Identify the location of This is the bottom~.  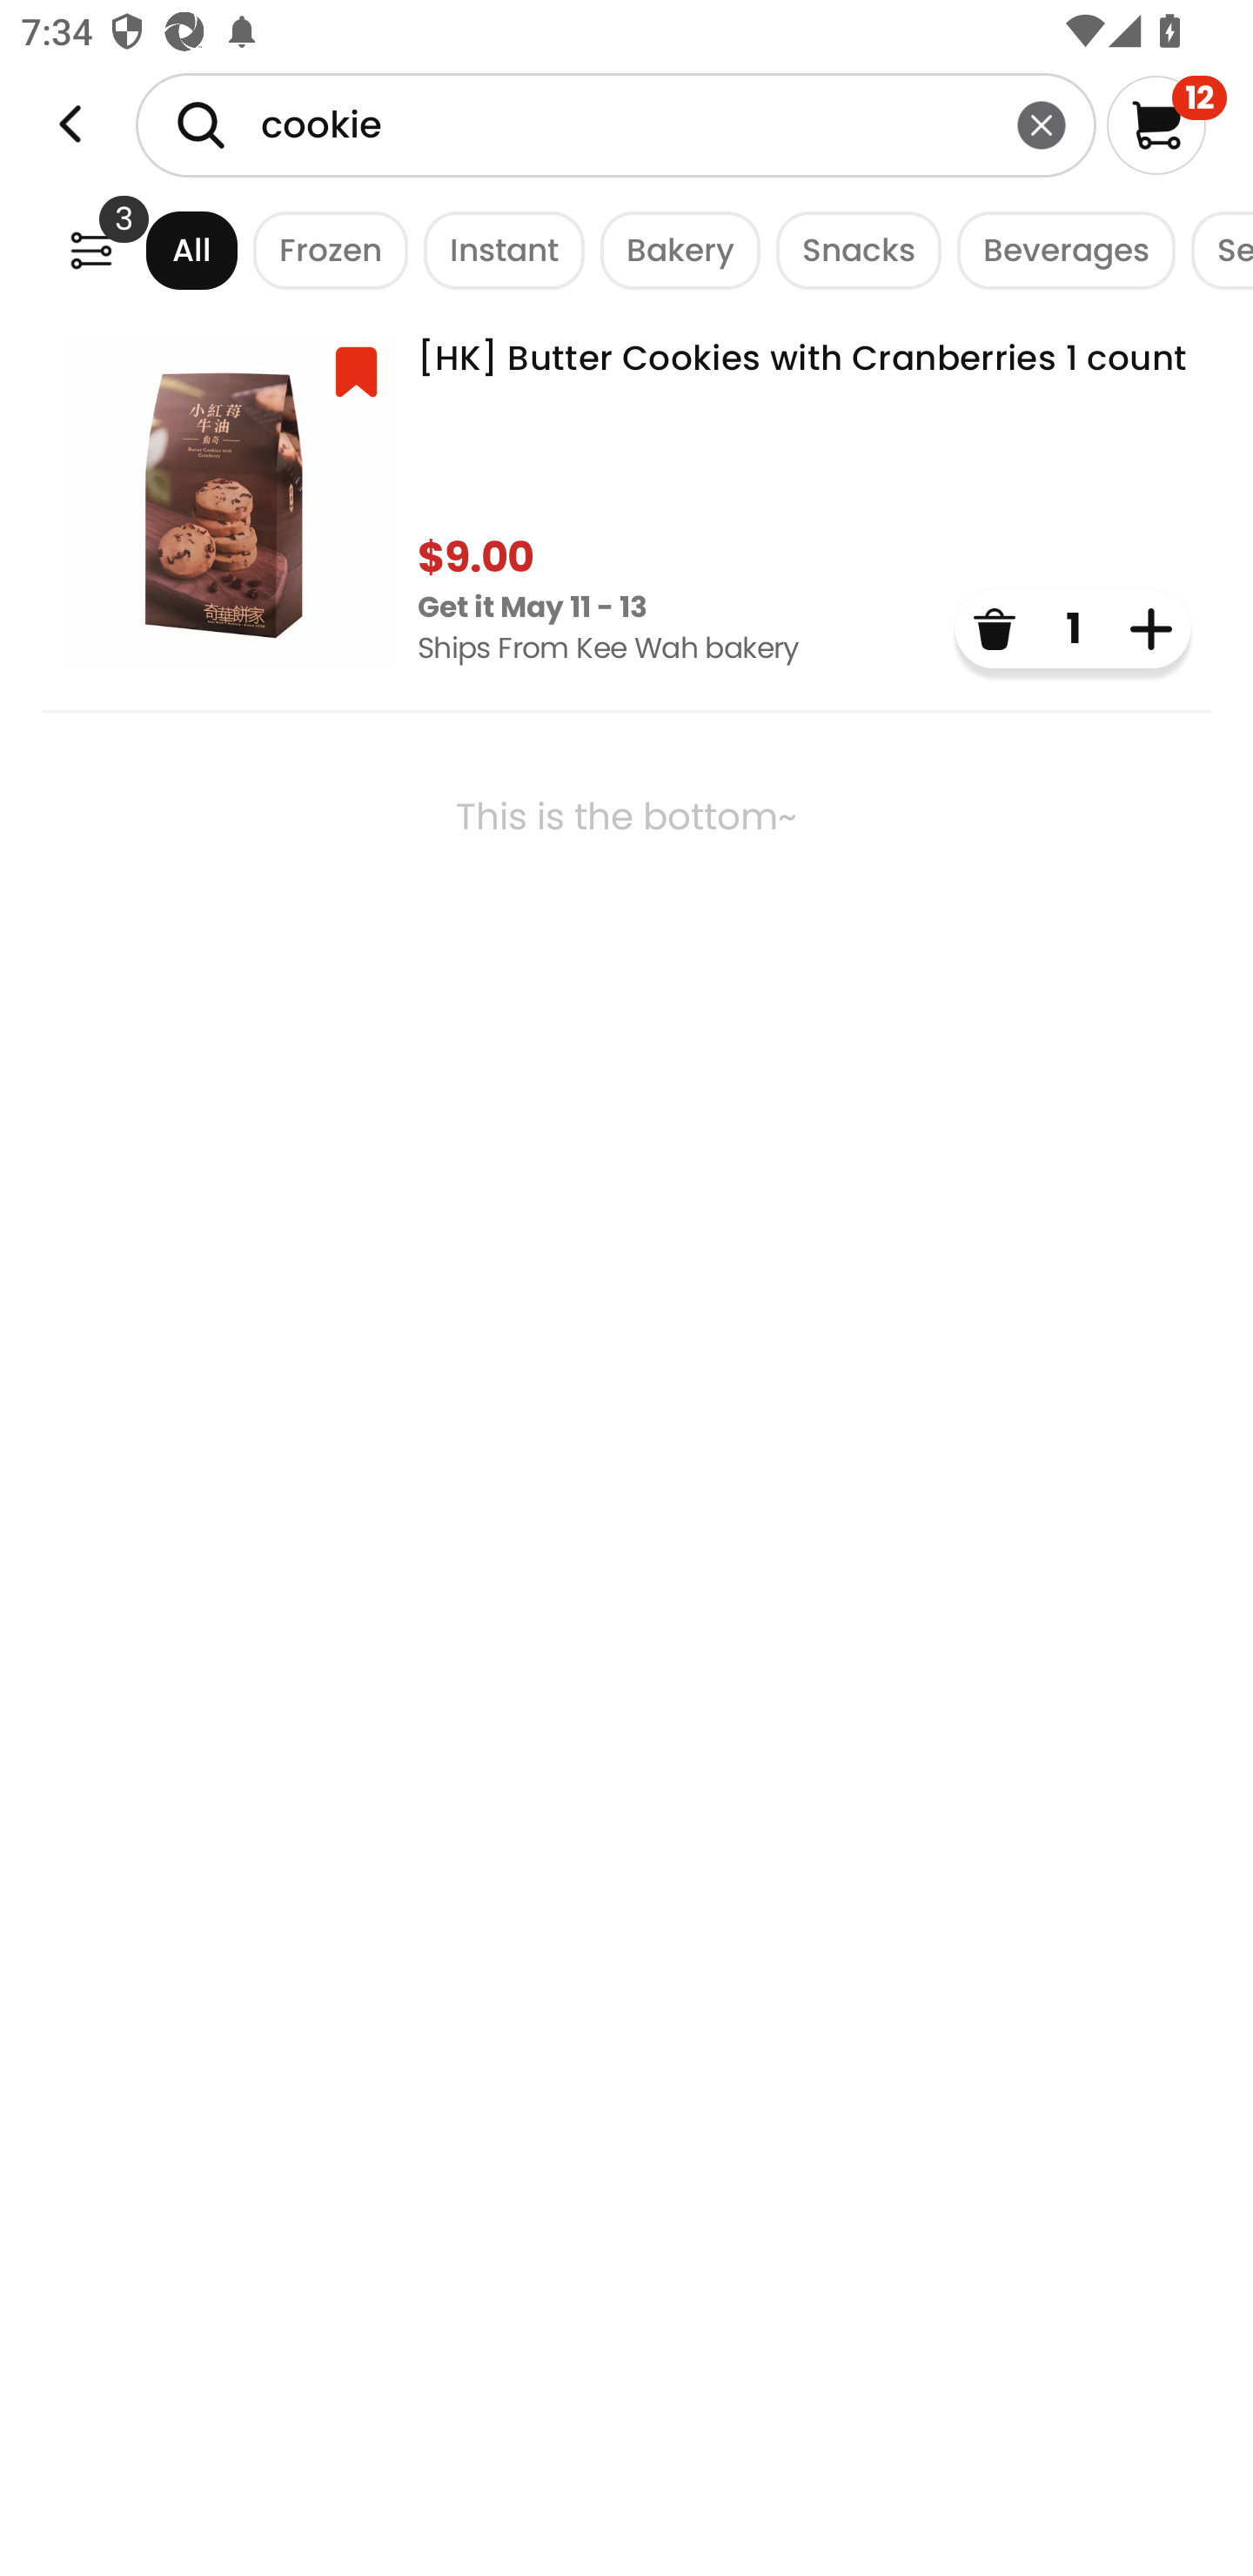
(626, 902).